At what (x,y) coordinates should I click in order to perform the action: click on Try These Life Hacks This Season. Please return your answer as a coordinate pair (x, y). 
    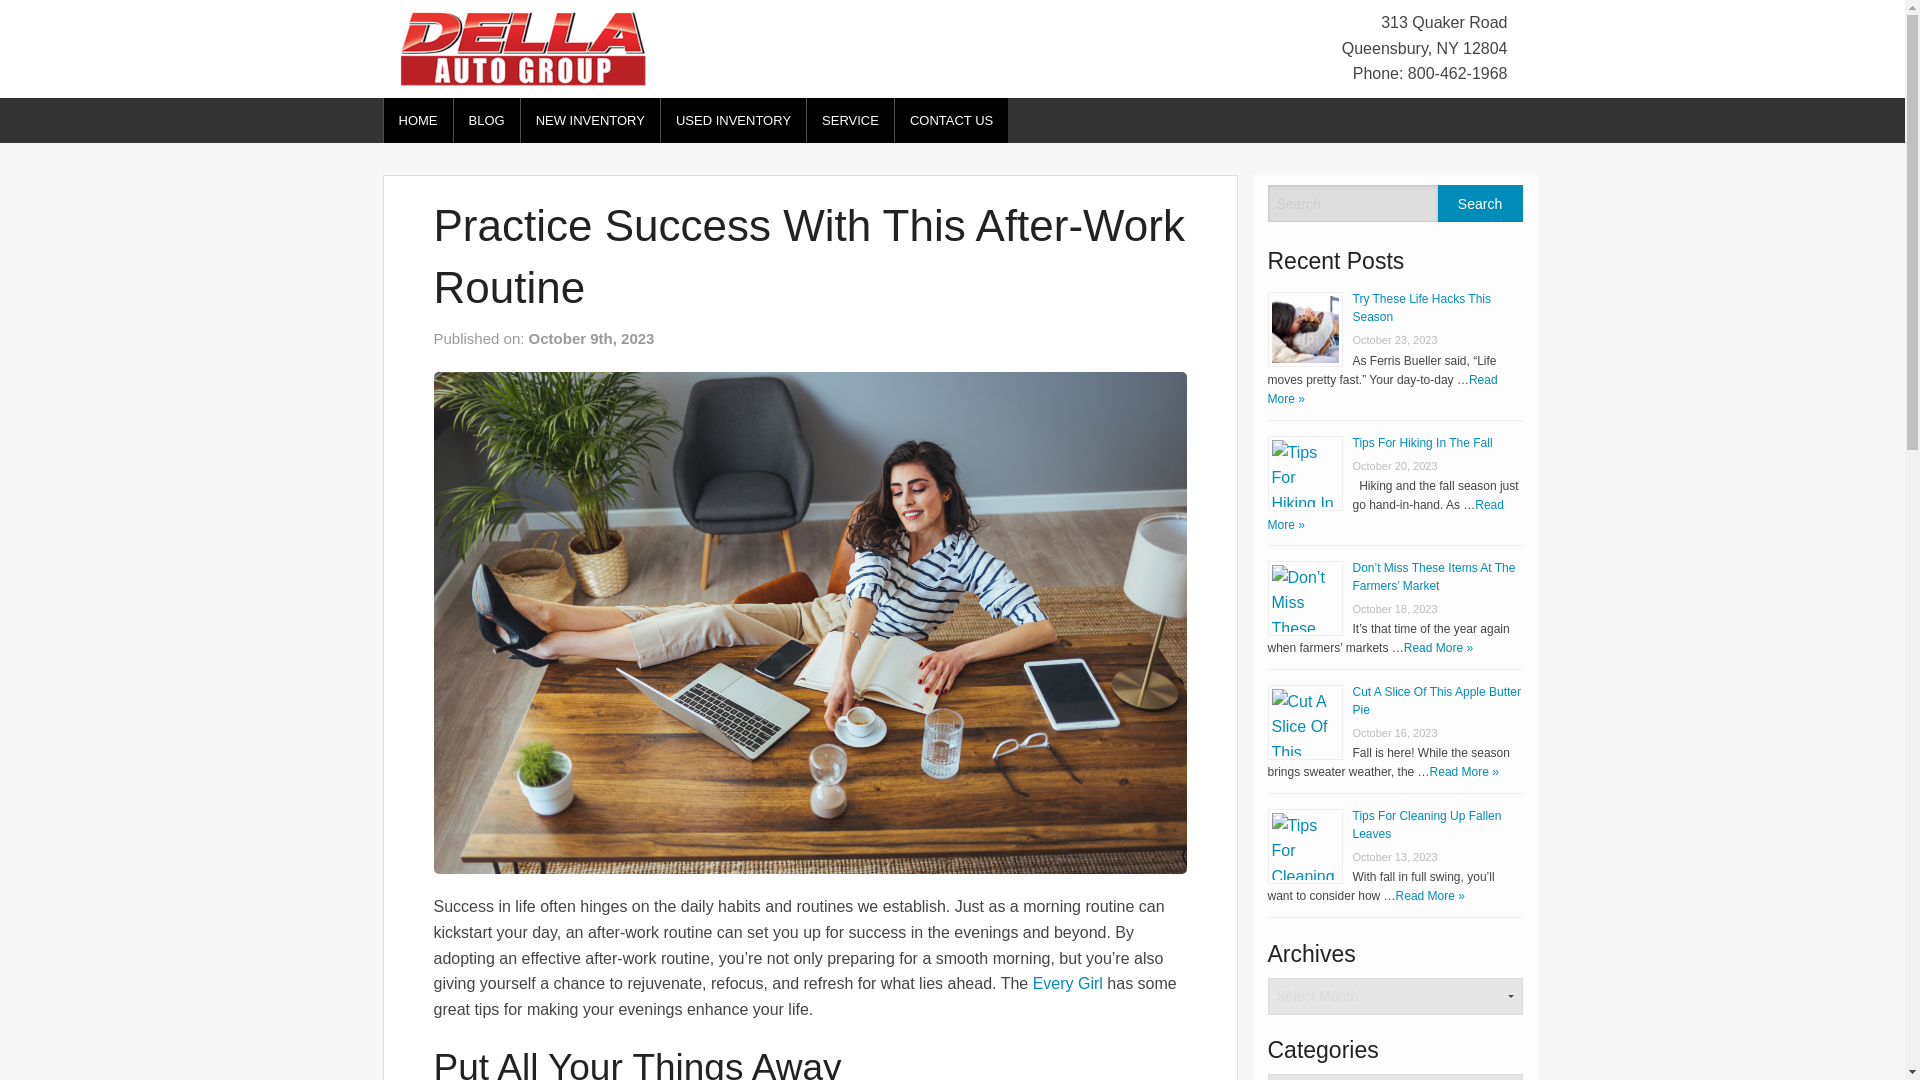
    Looking at the image, I should click on (1421, 308).